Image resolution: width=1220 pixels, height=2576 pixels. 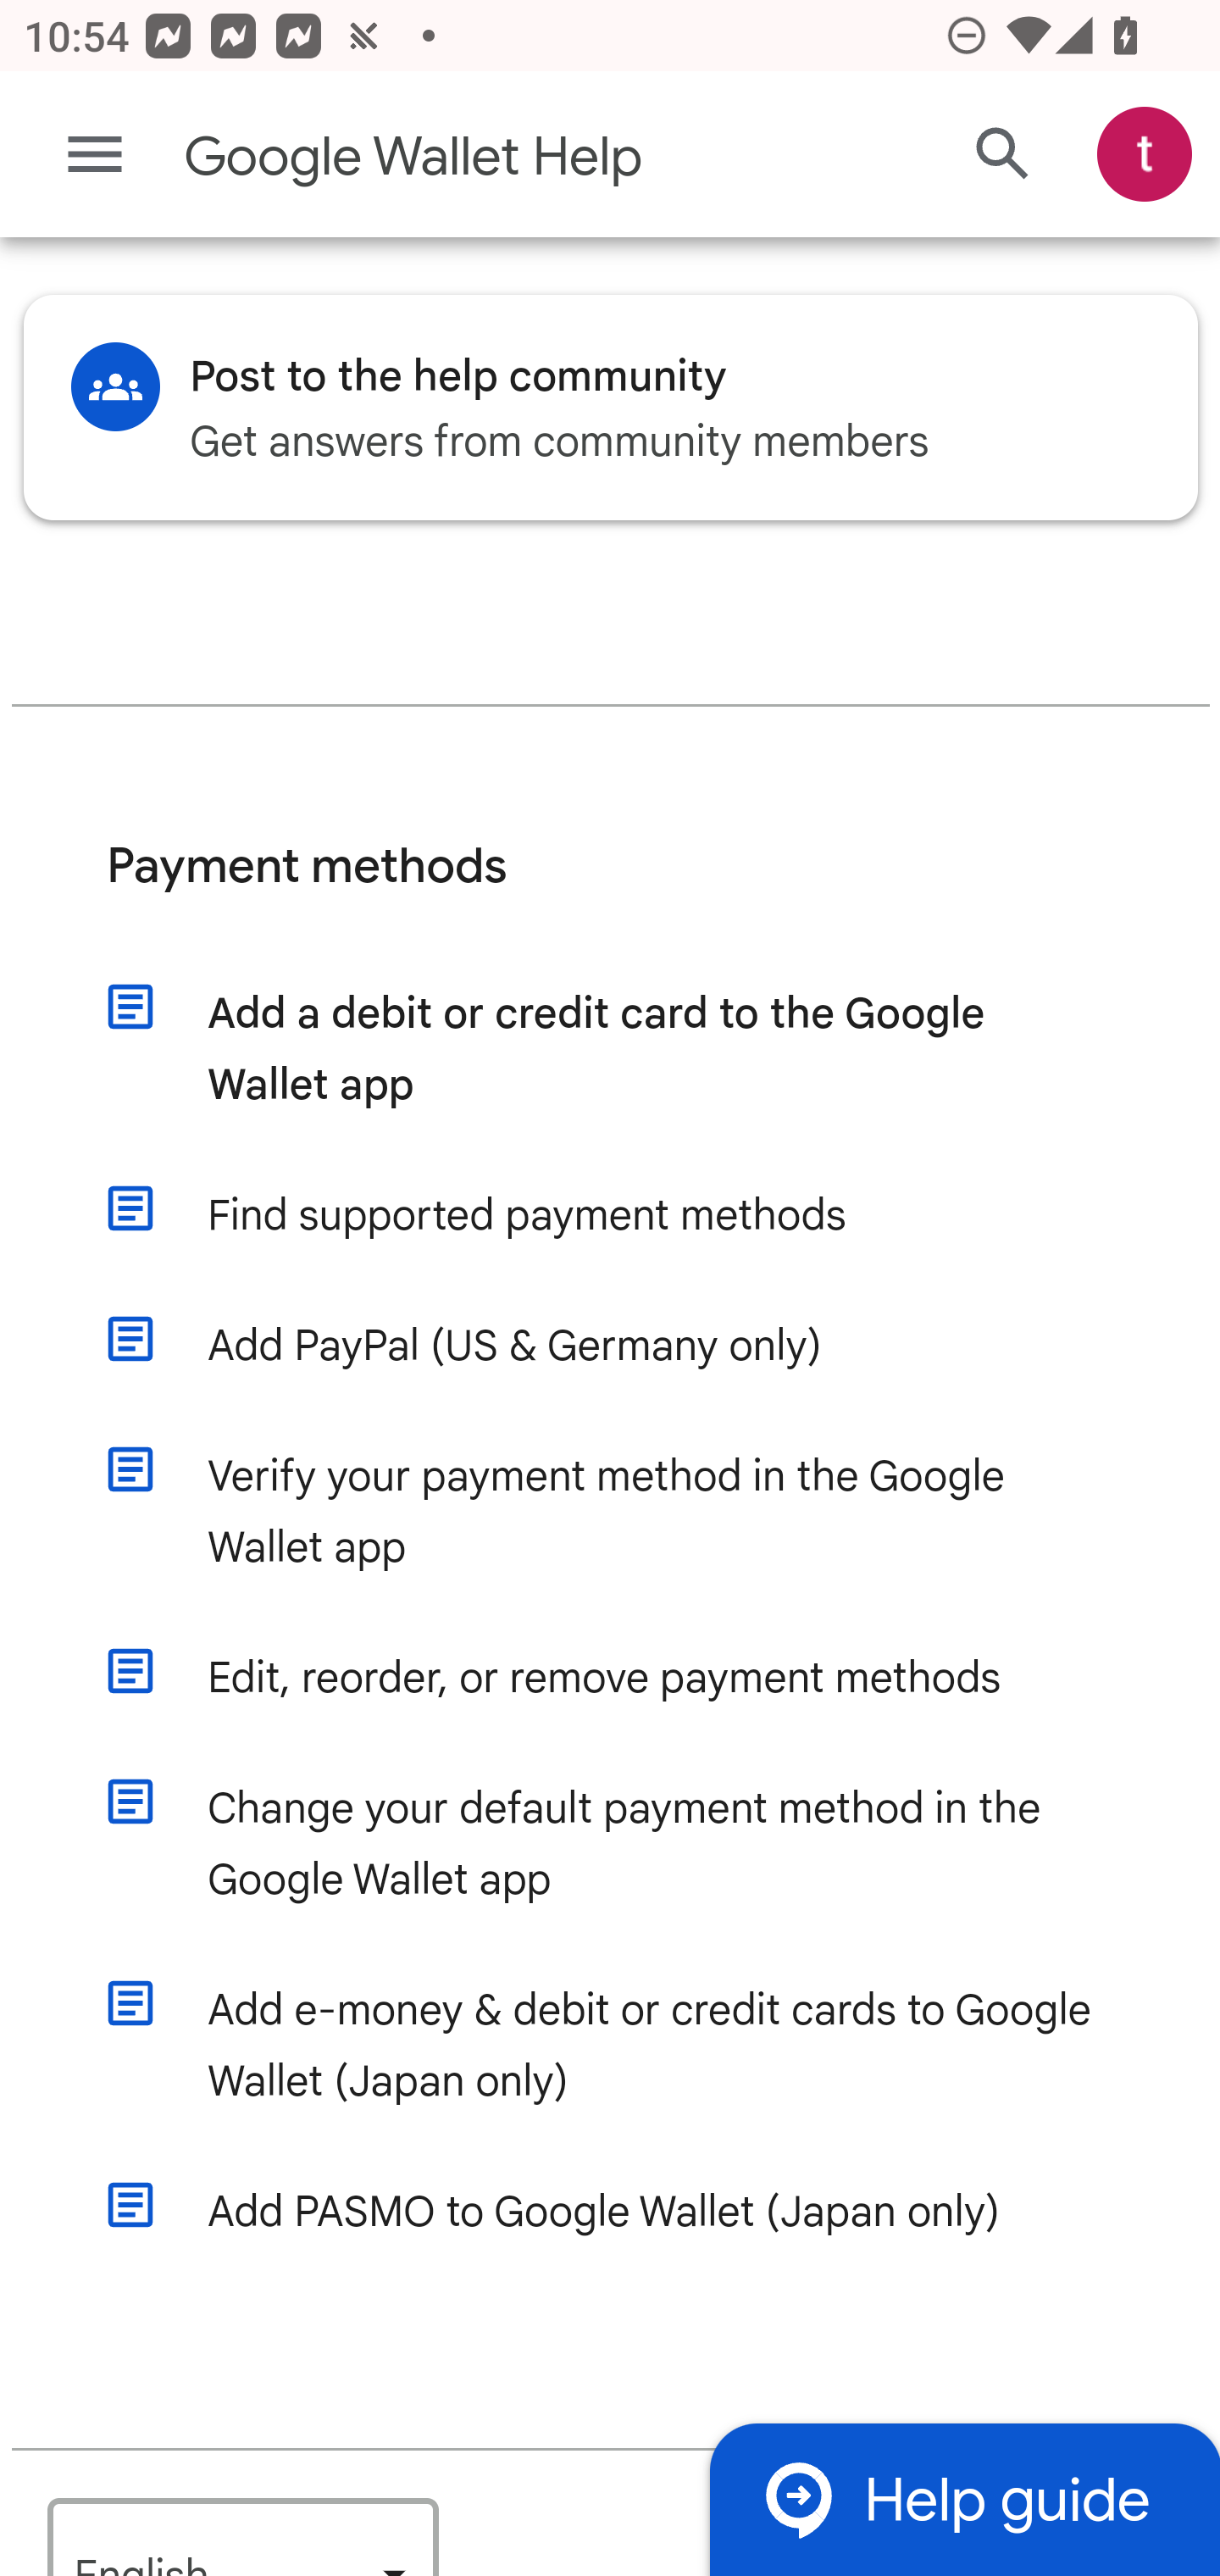 I want to click on Search Help Center, so click(x=1003, y=156).